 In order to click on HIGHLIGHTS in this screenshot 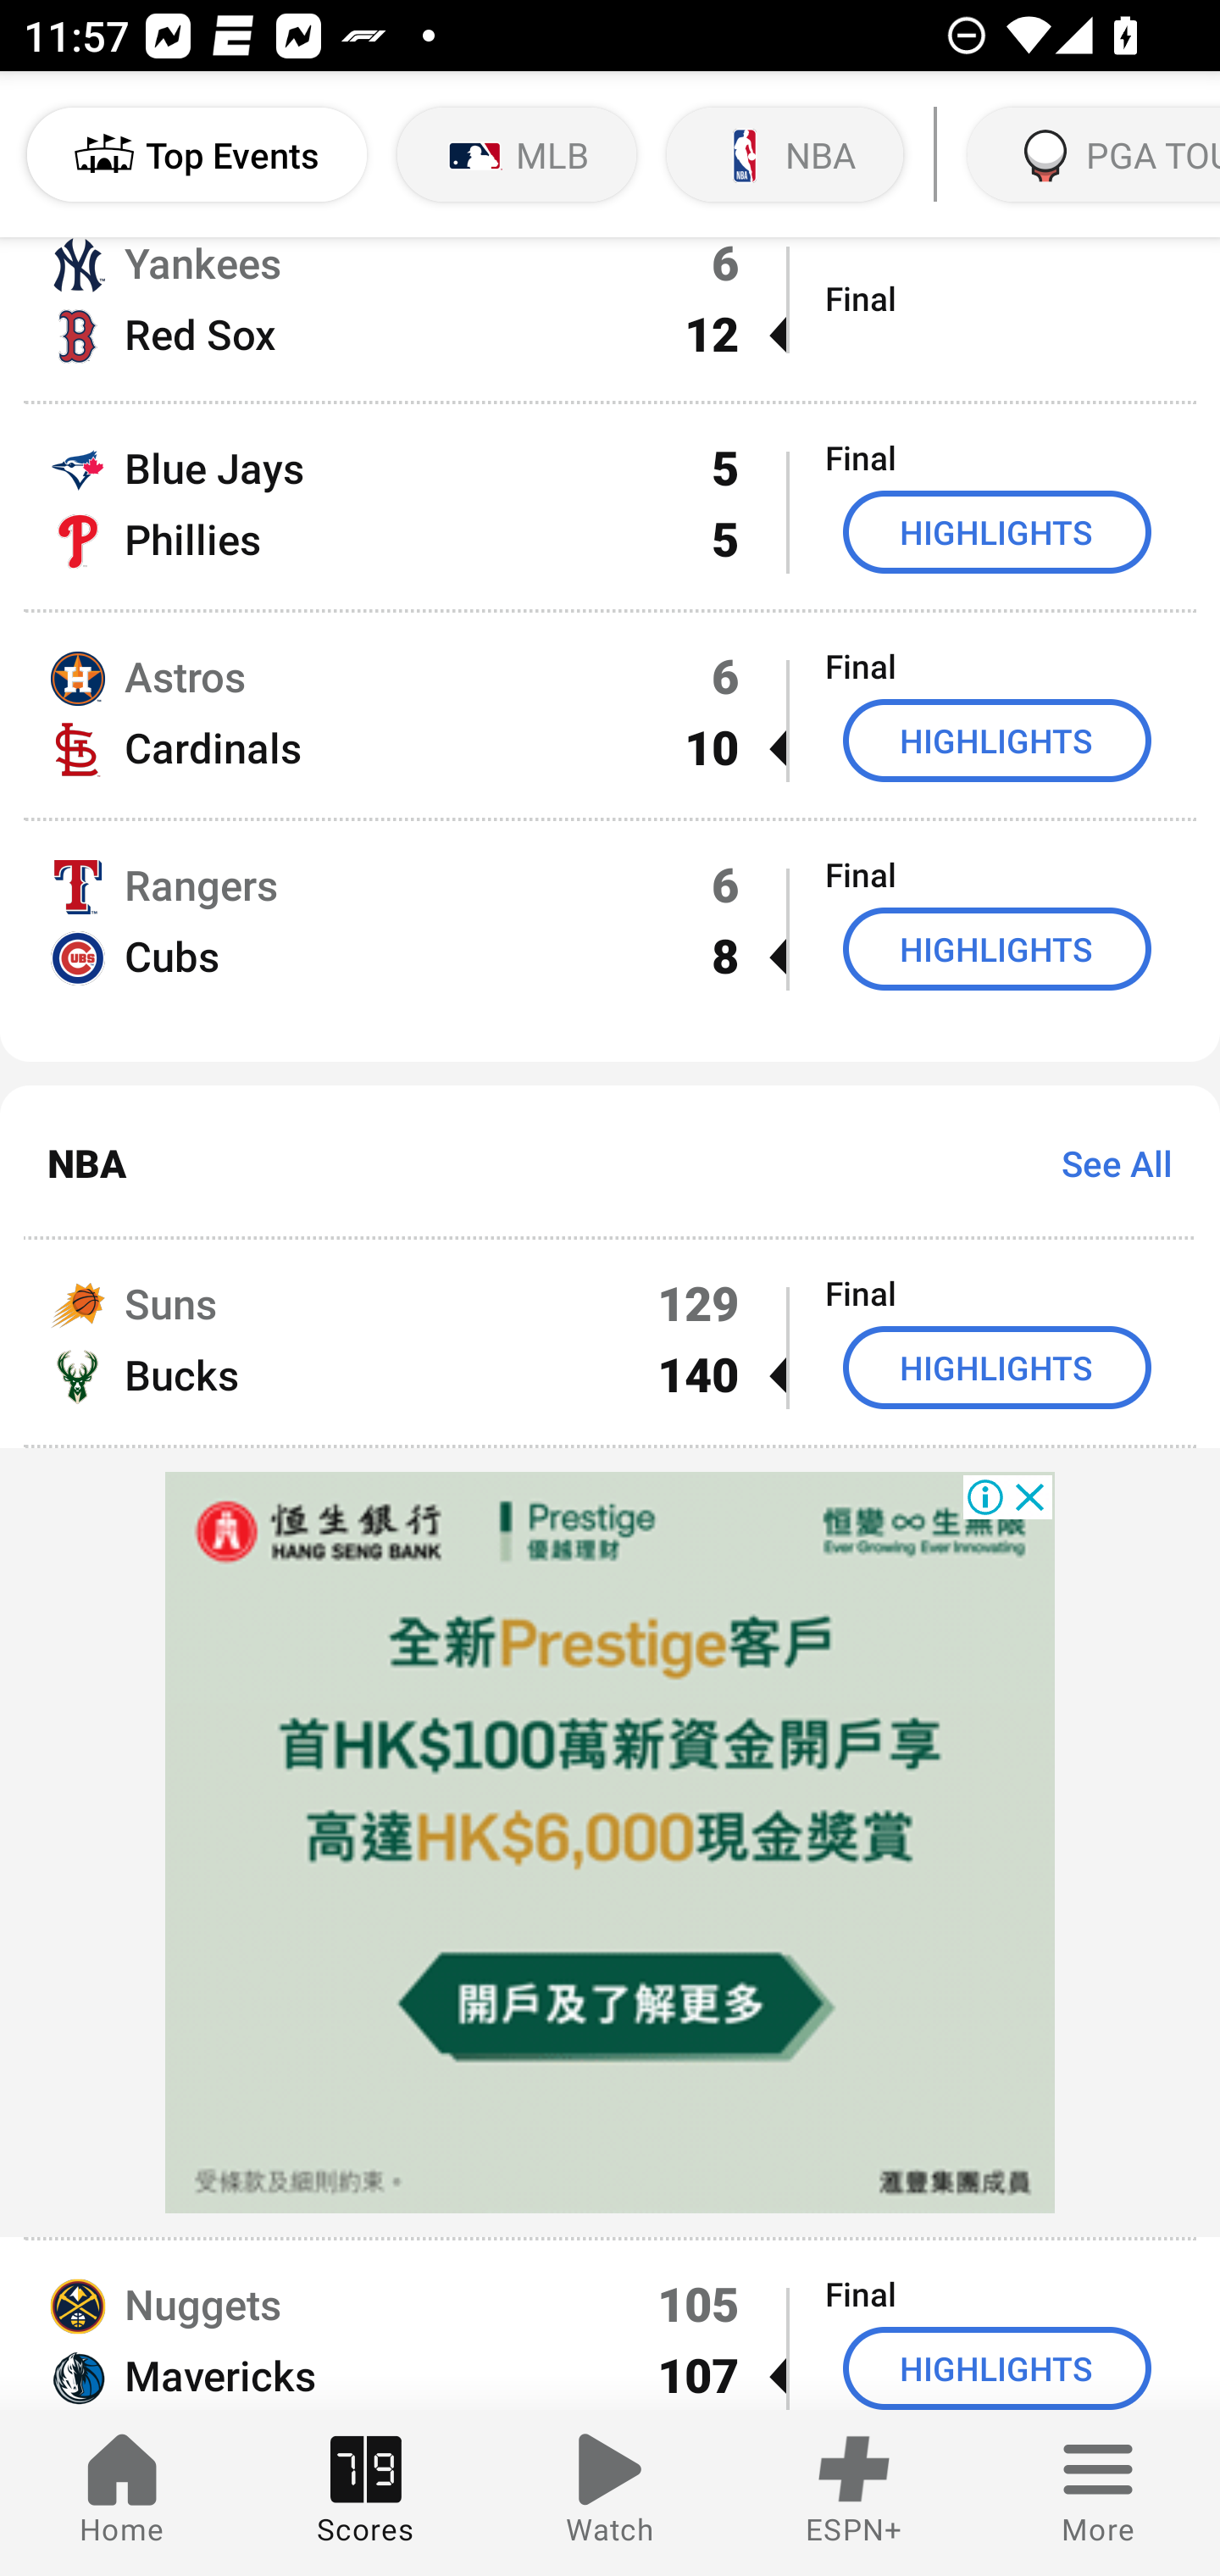, I will do `click(997, 531)`.